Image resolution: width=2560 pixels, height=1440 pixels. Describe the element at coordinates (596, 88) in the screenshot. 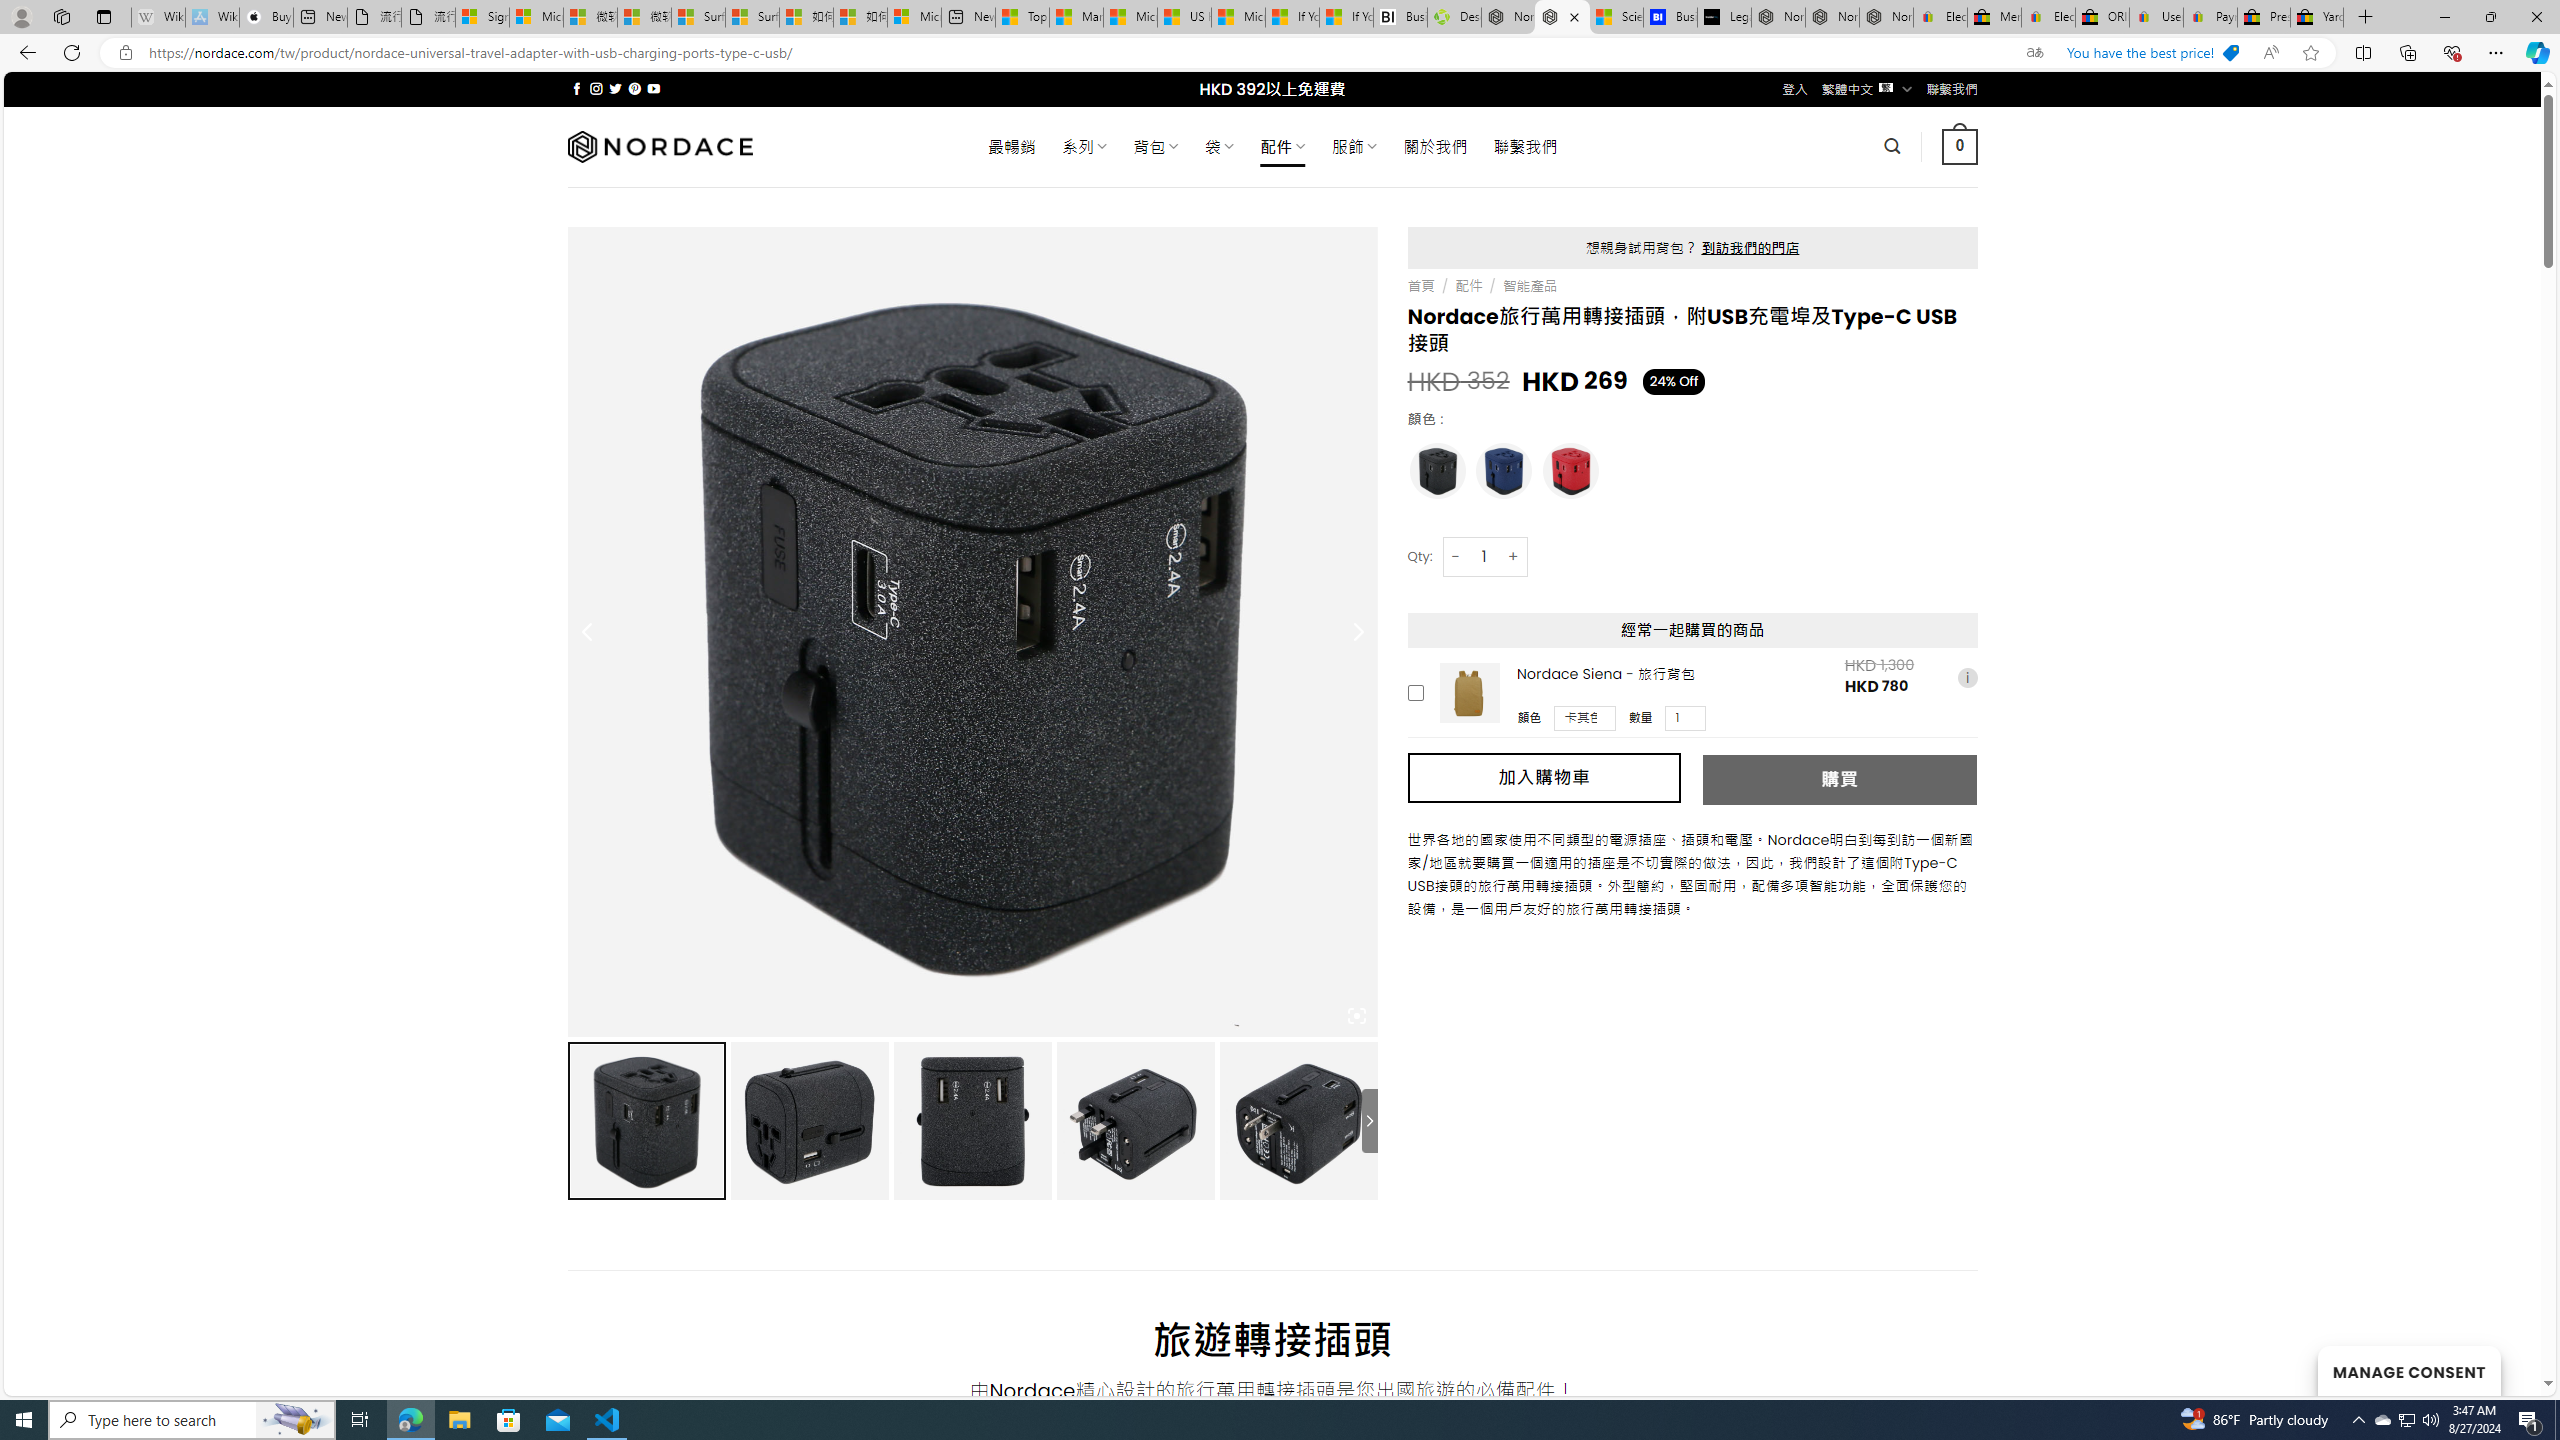

I see `Follow on Instagram` at that location.